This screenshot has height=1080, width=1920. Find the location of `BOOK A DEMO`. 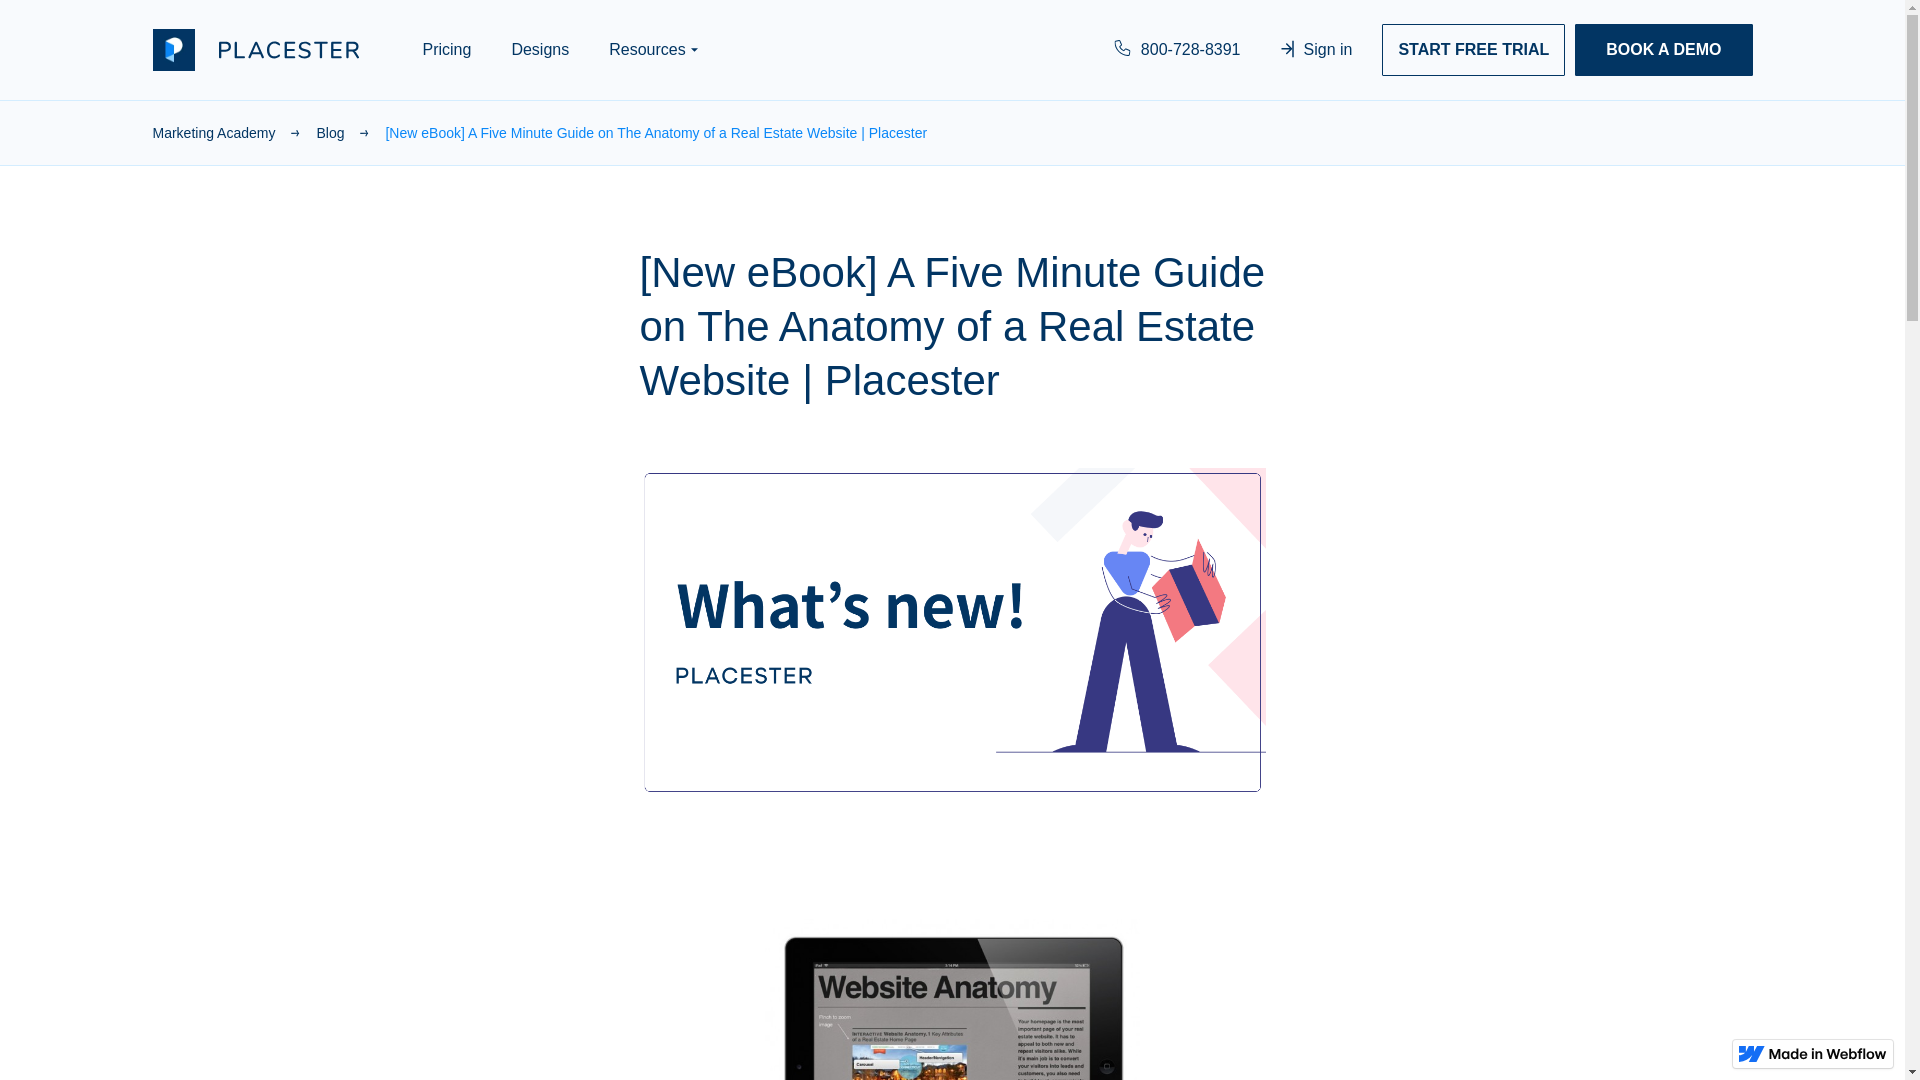

BOOK A DEMO is located at coordinates (1662, 49).